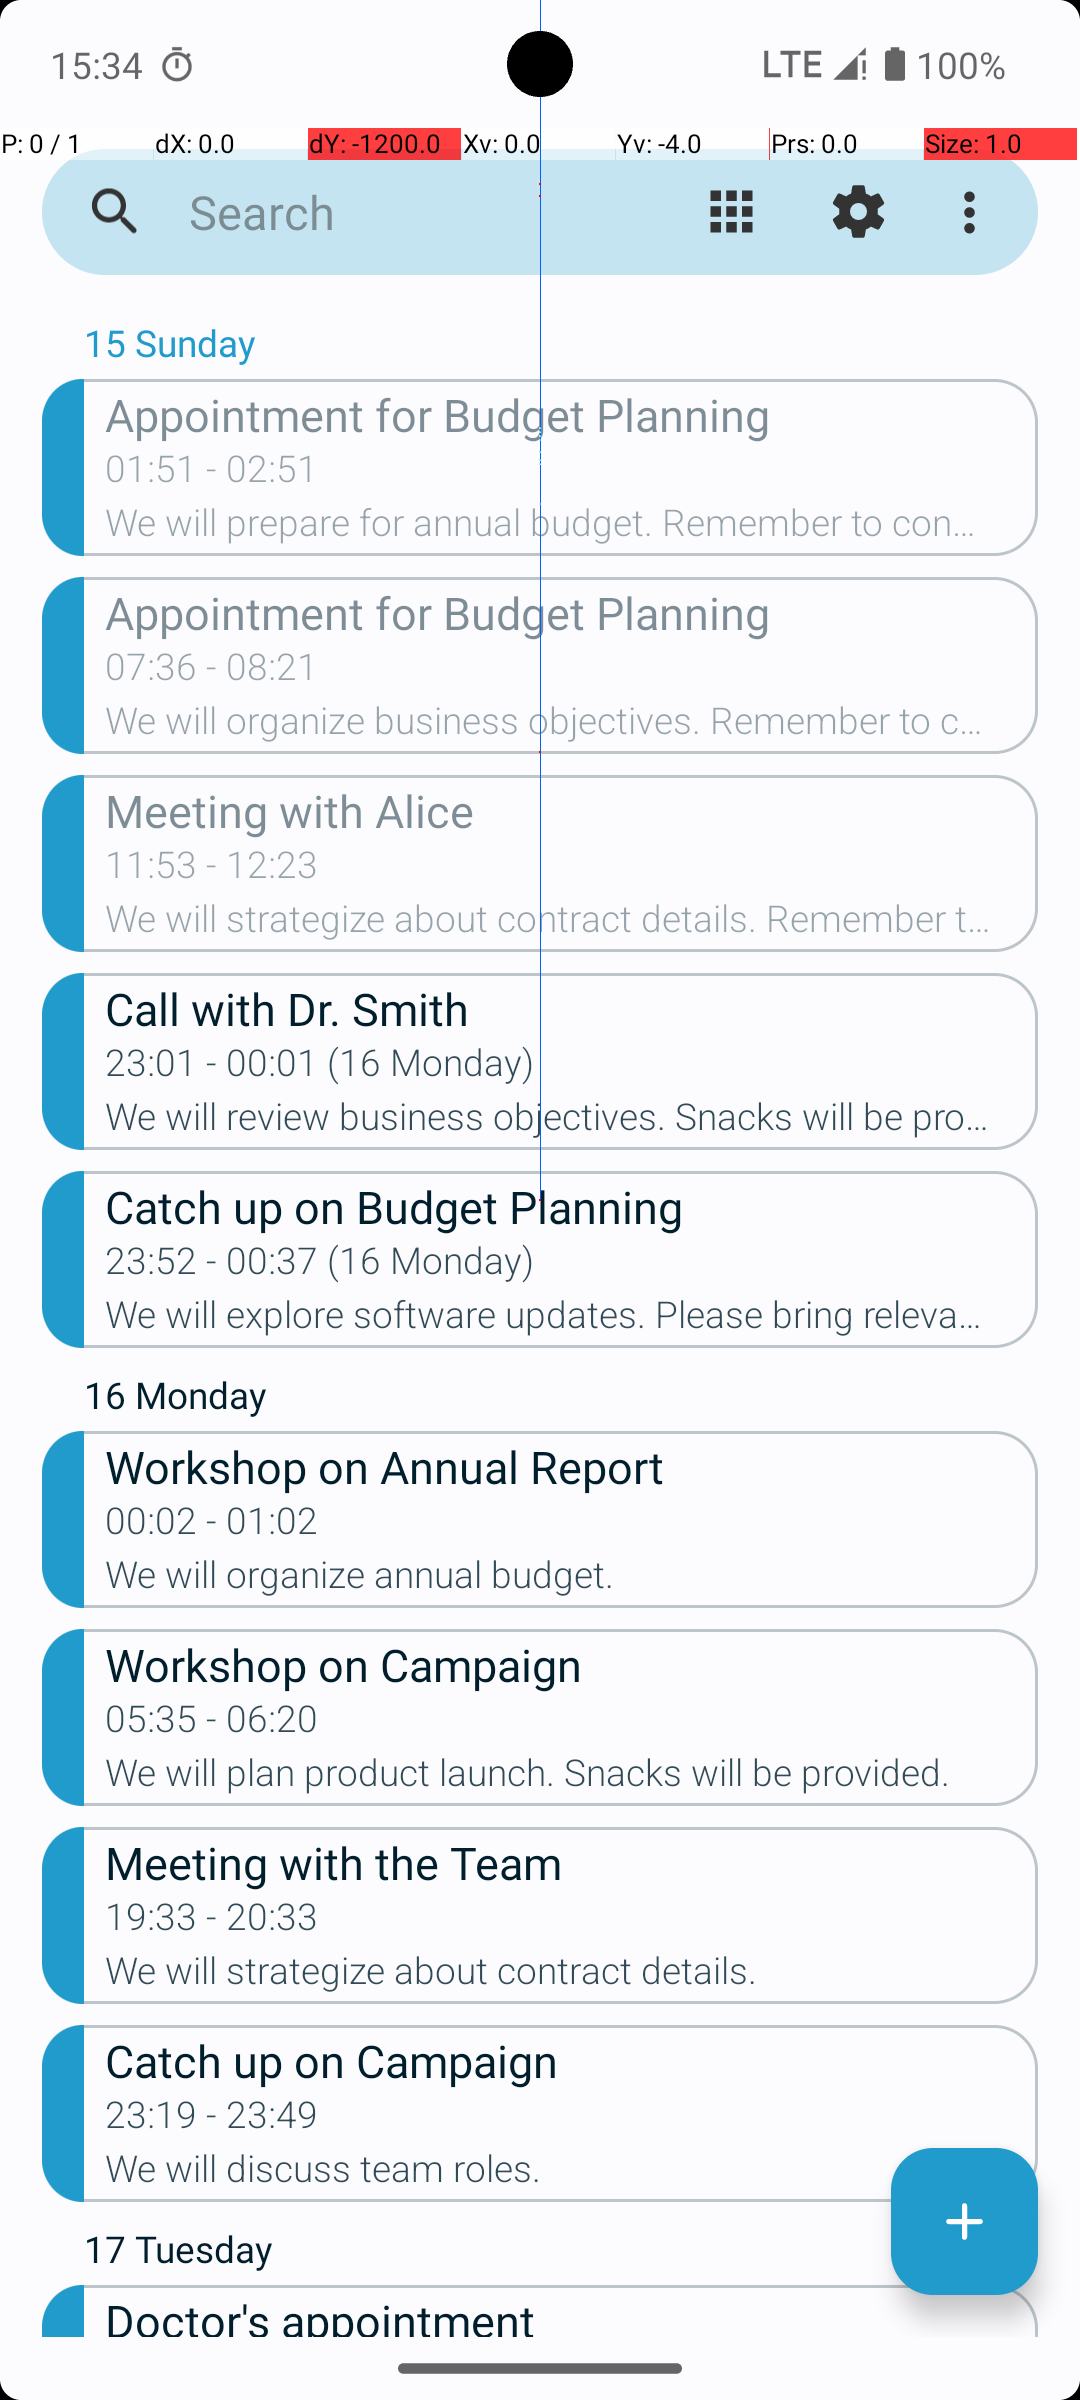 This screenshot has height=2400, width=1080. I want to click on 19:33 - 20:33, so click(212, 1923).